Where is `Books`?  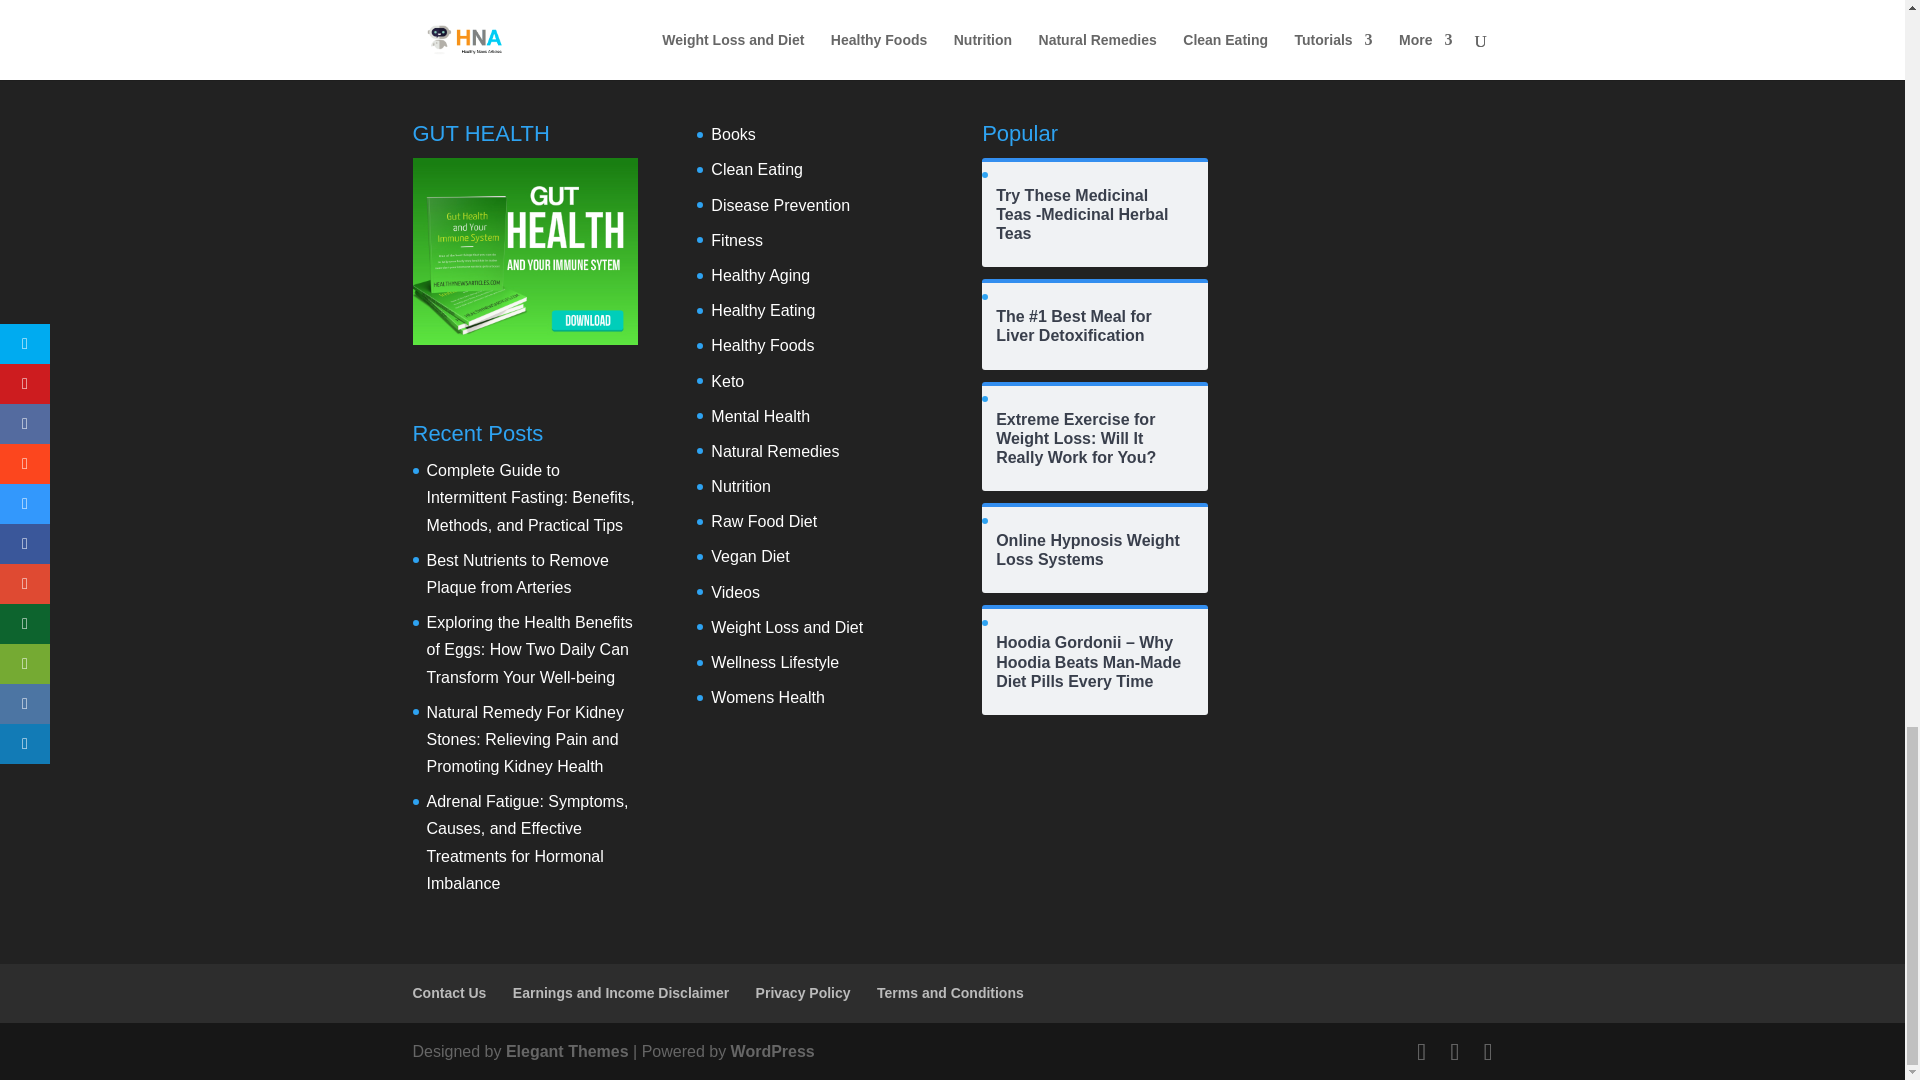
Books is located at coordinates (732, 134).